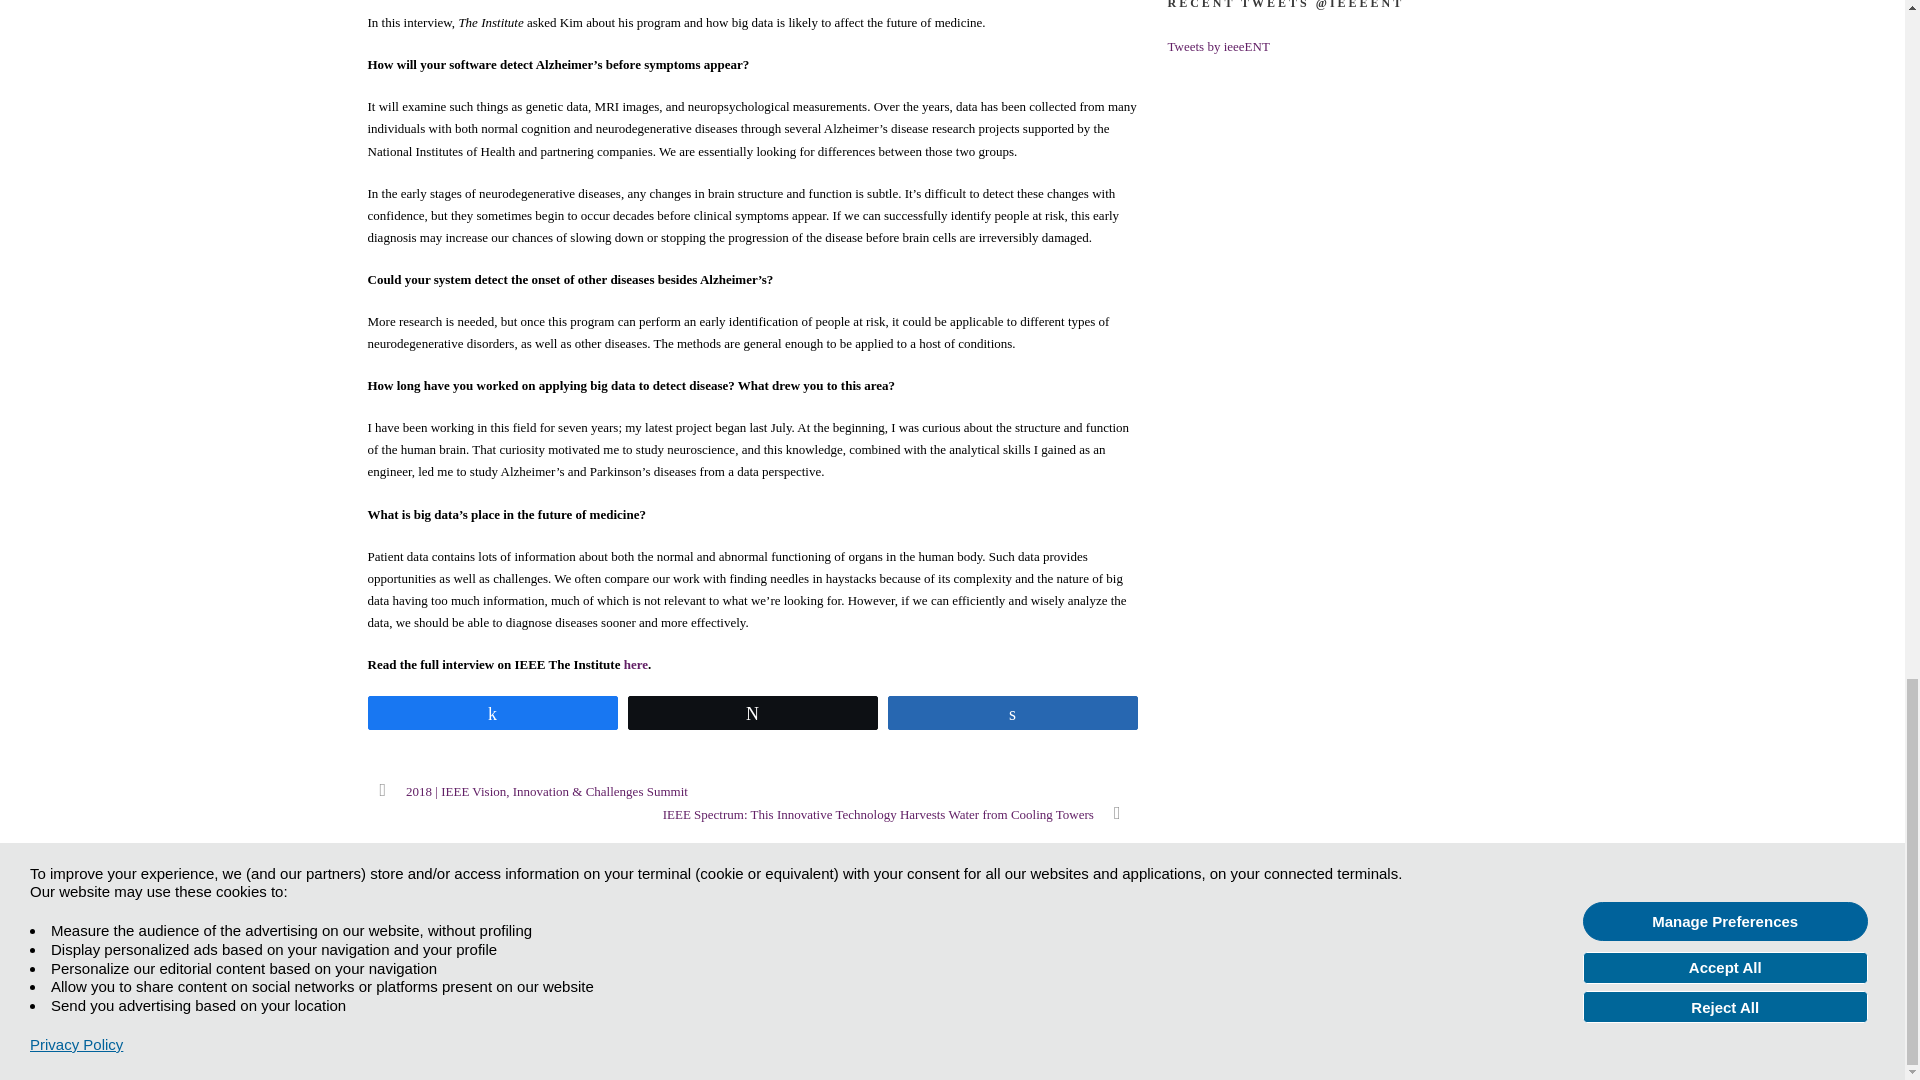 This screenshot has width=1920, height=1080. Describe the element at coordinates (521, 960) in the screenshot. I see `Contact` at that location.